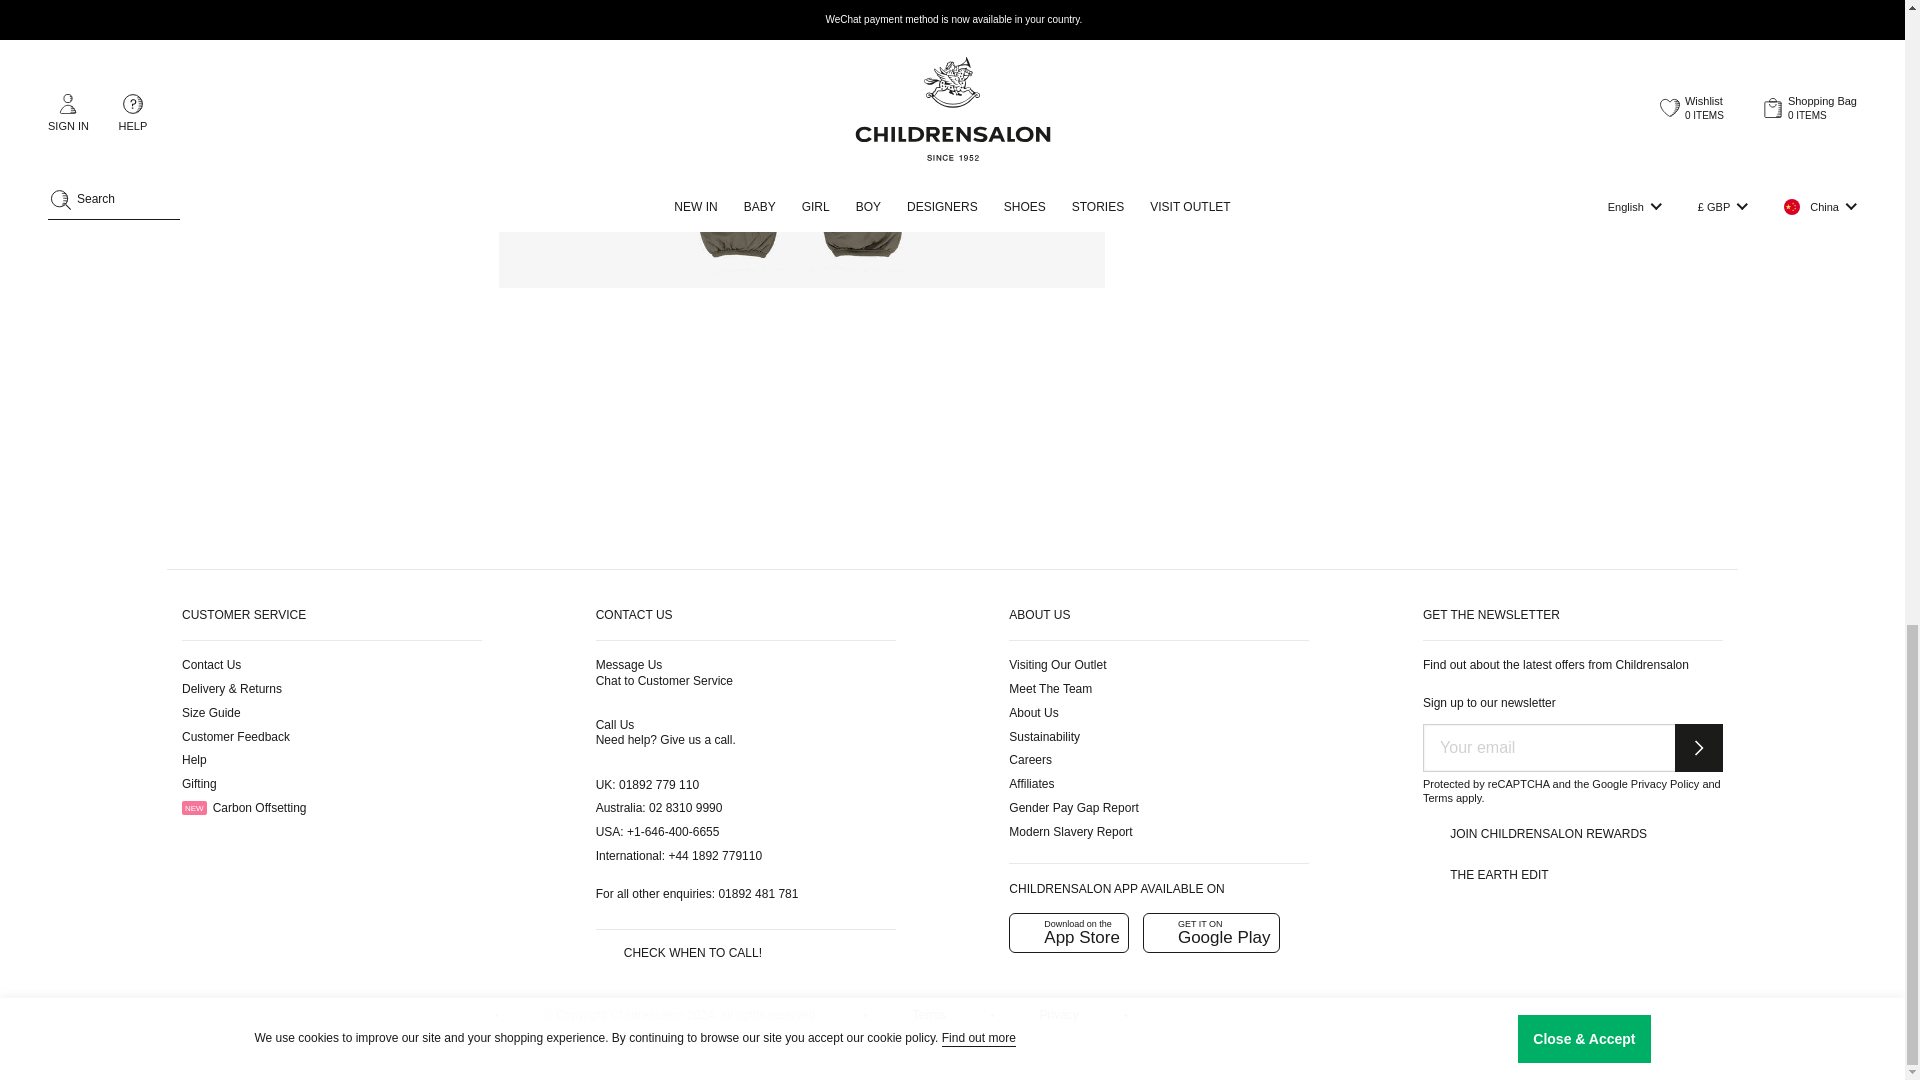 The height and width of the screenshot is (1080, 1920). Describe the element at coordinates (1272, 112) in the screenshot. I see `Snowwear` at that location.